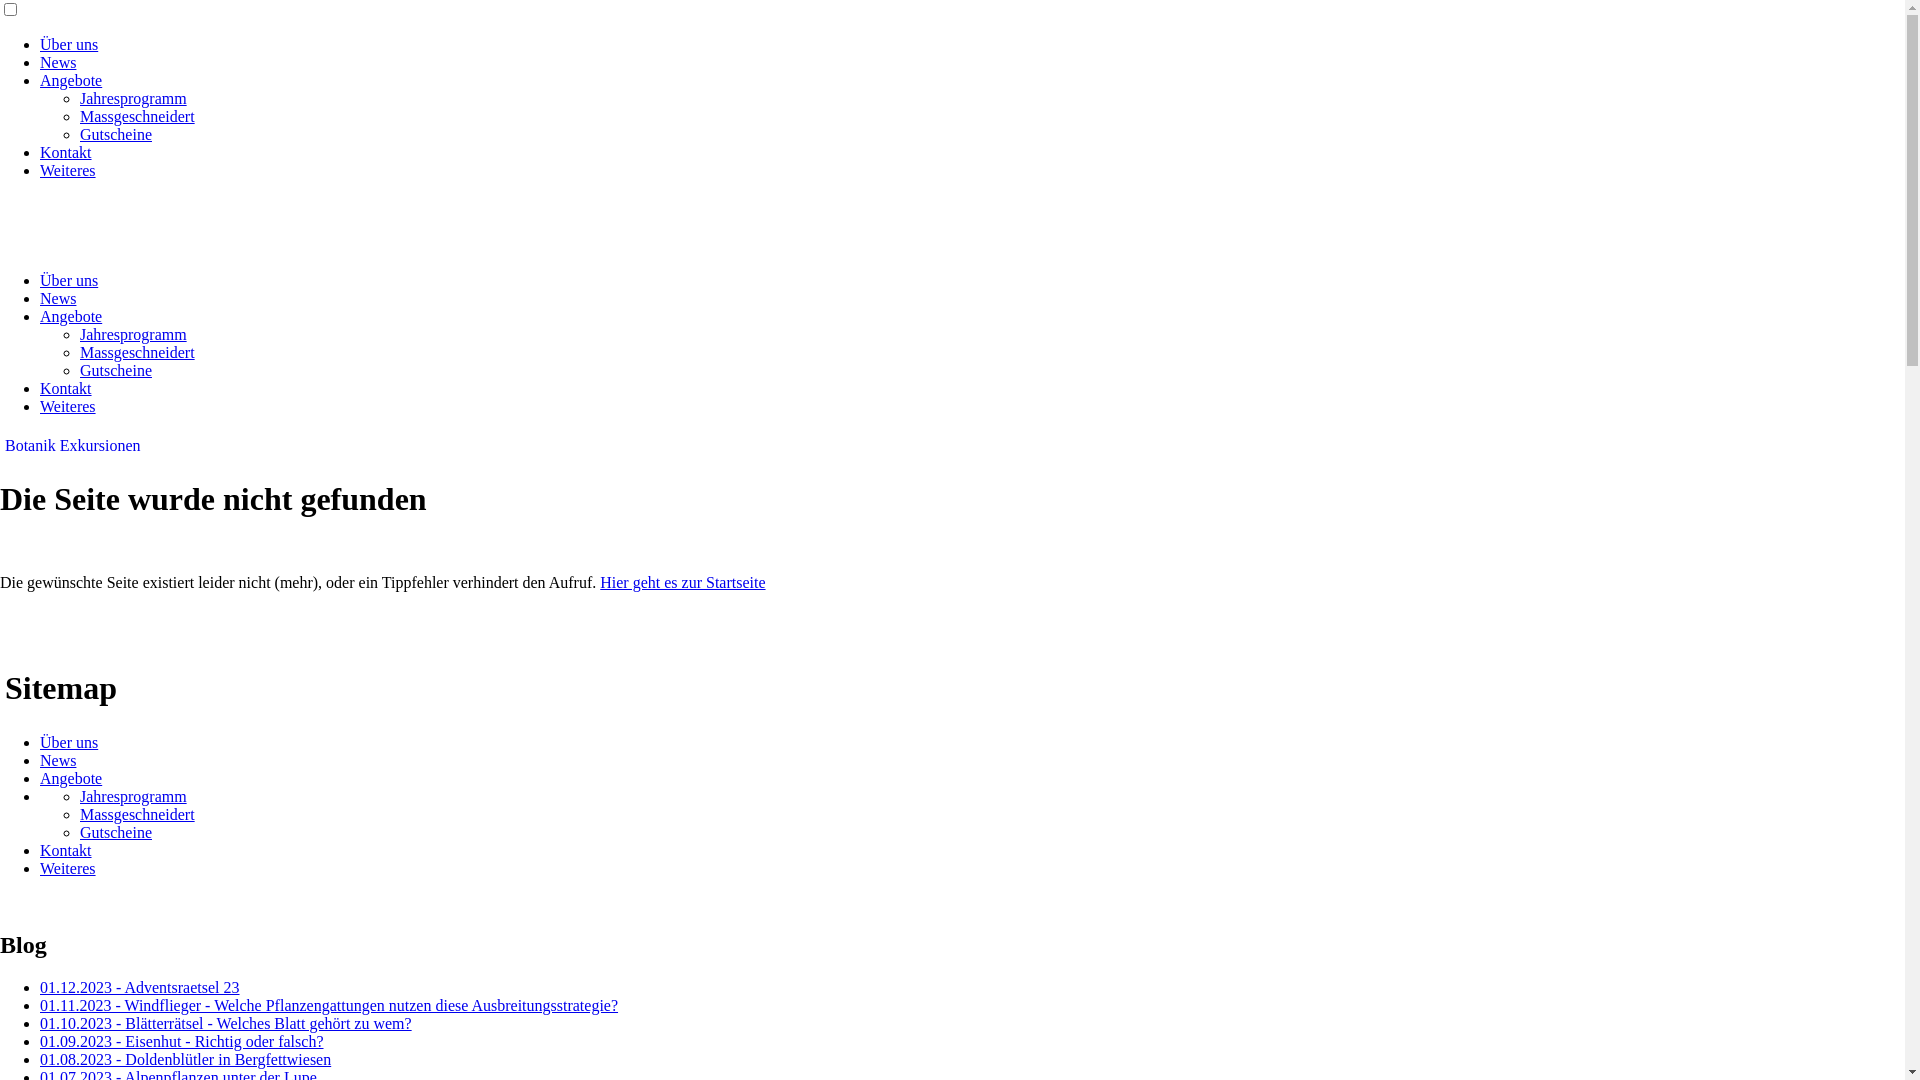  What do you see at coordinates (134, 796) in the screenshot?
I see `Jahresprogramm` at bounding box center [134, 796].